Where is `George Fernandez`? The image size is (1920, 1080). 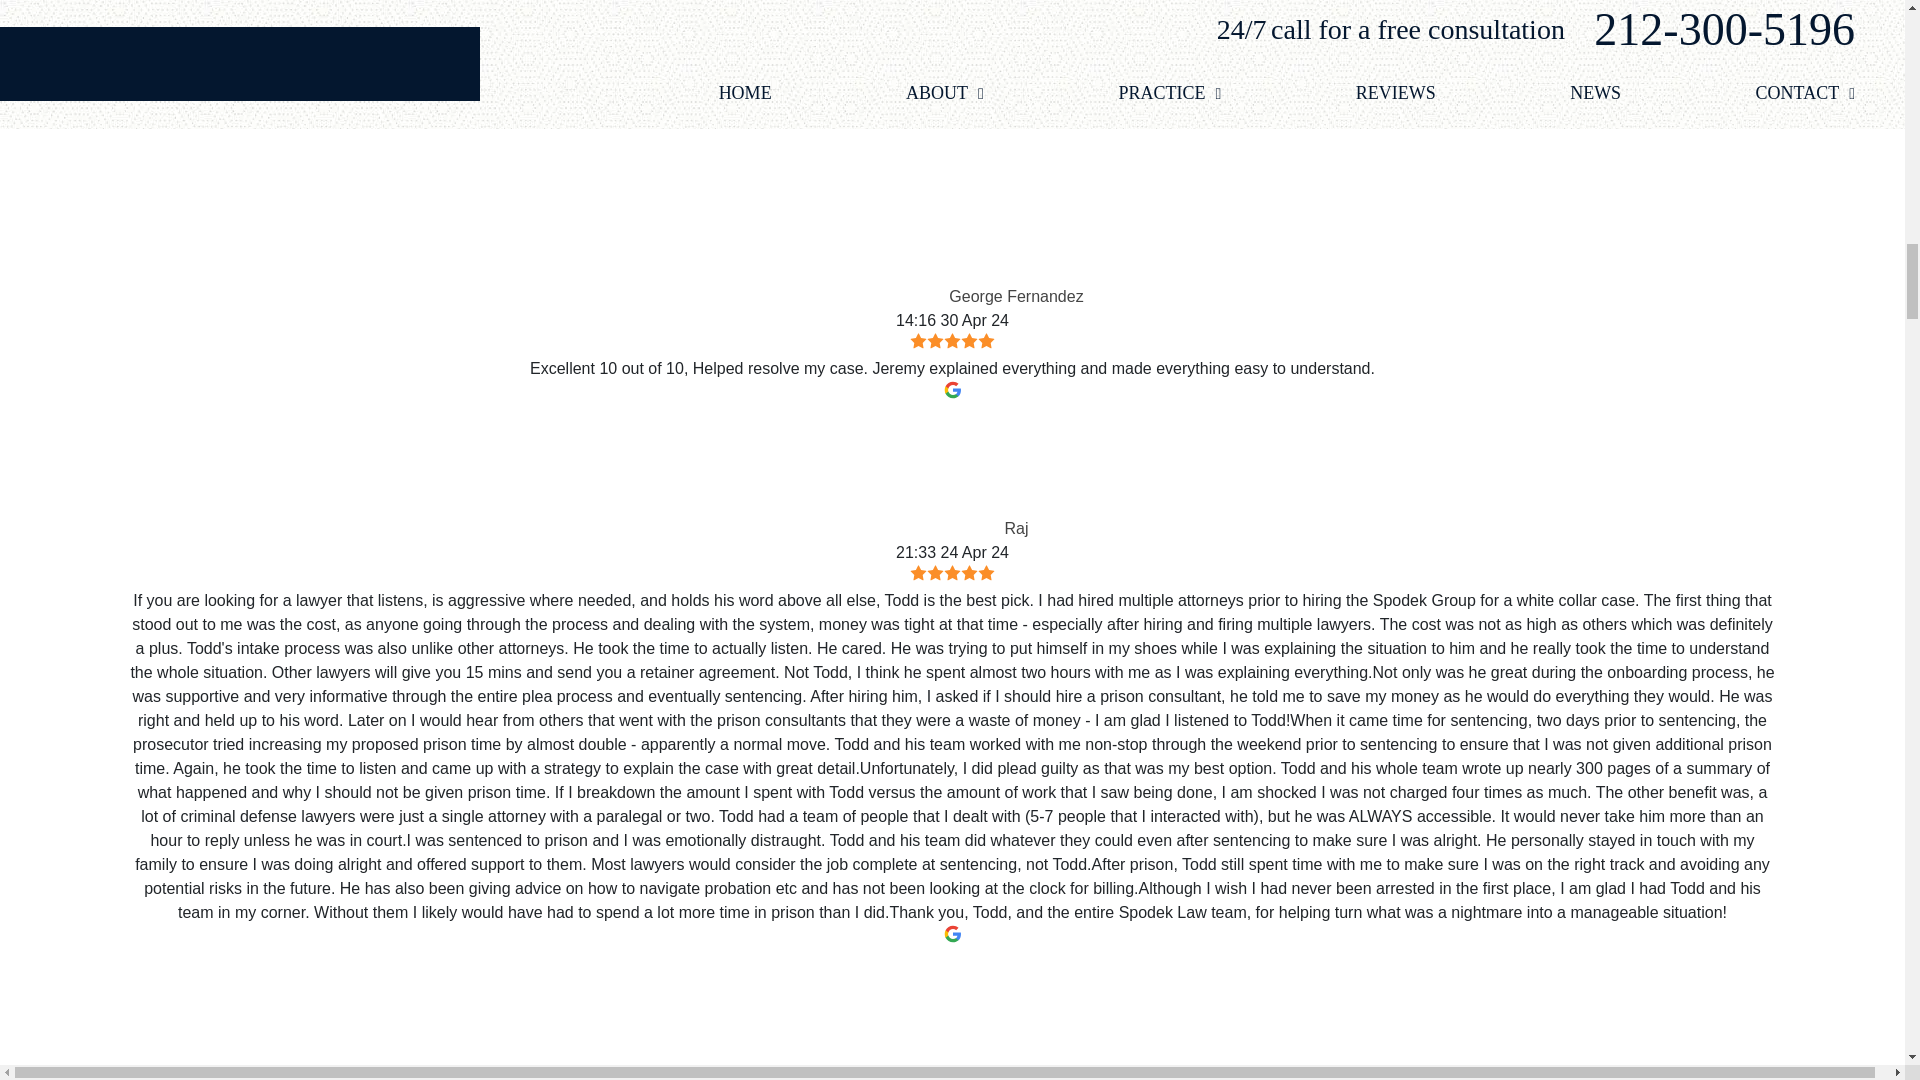
George Fernandez is located at coordinates (884, 238).